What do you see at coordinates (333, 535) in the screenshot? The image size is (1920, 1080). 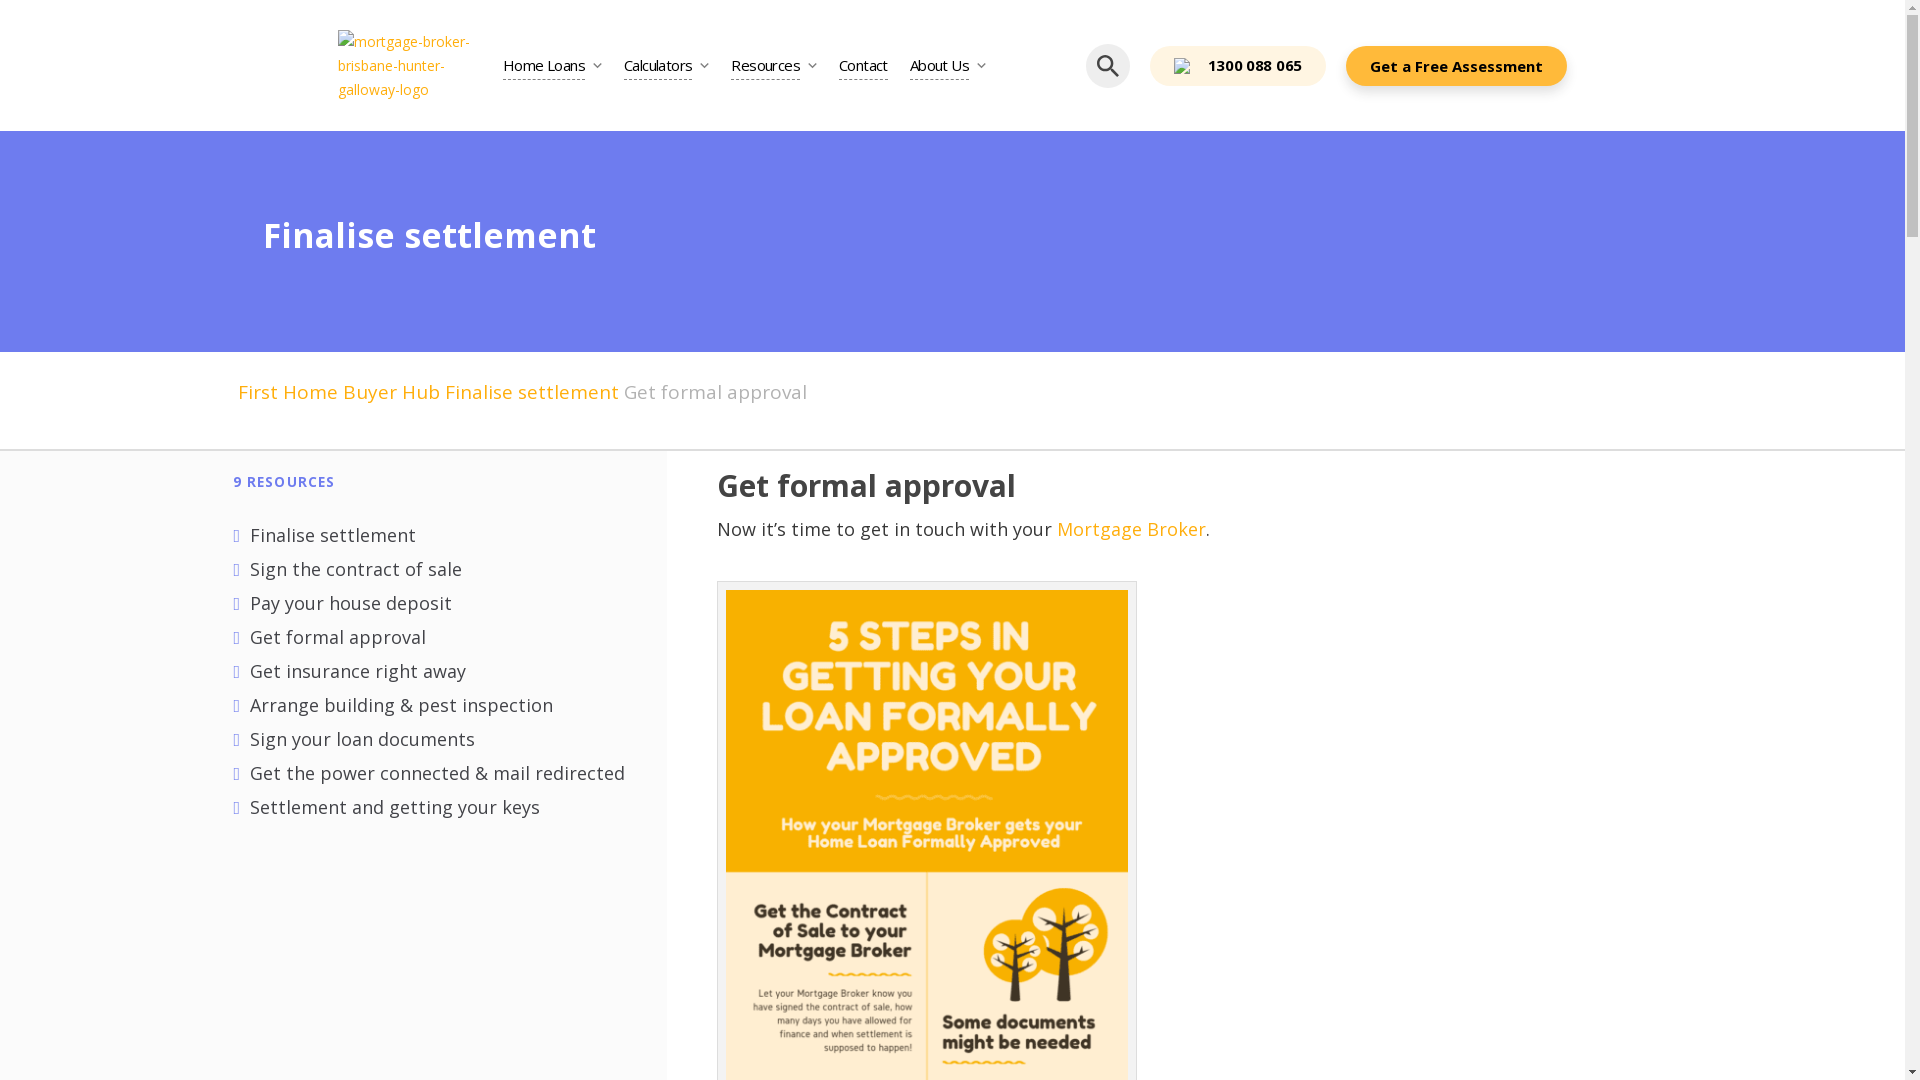 I see `Finalise settlement` at bounding box center [333, 535].